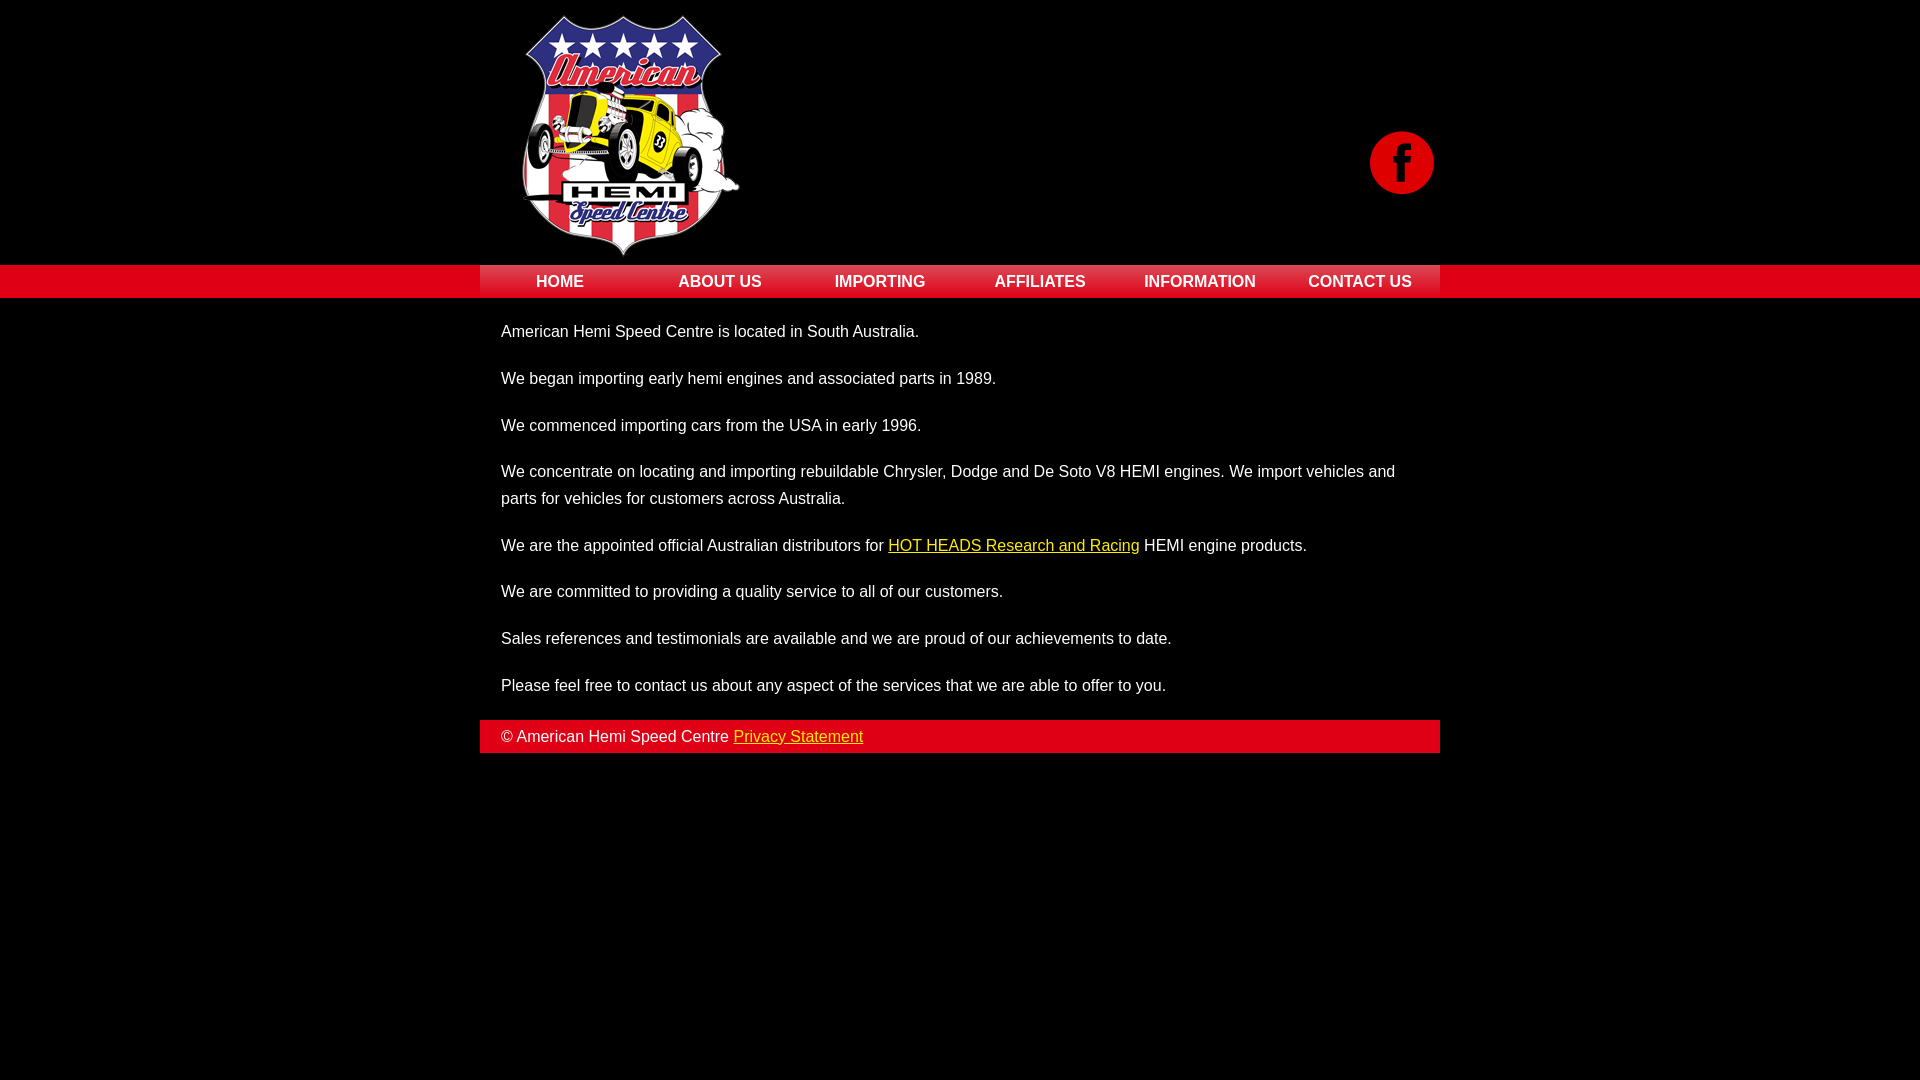 This screenshot has height=1080, width=1920. What do you see at coordinates (1014, 546) in the screenshot?
I see `HOT HEADS Research and Racing` at bounding box center [1014, 546].